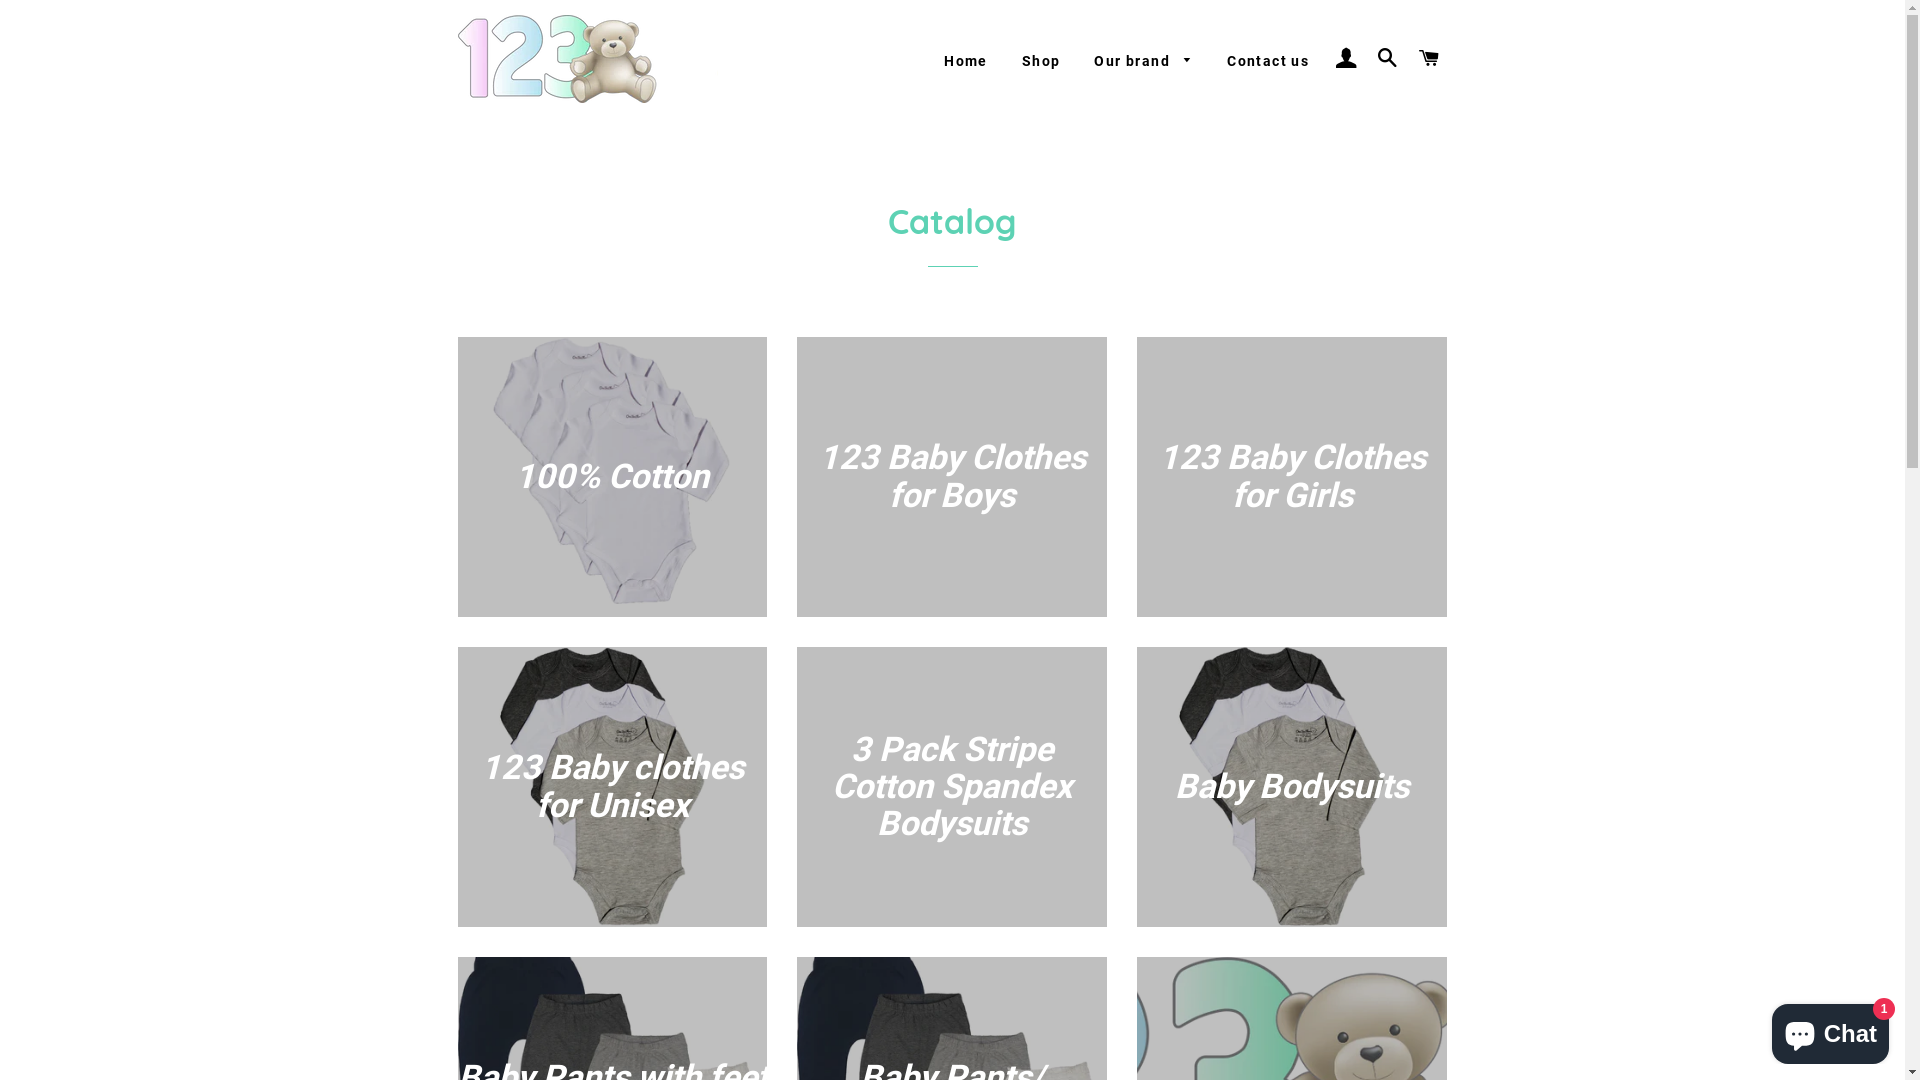  What do you see at coordinates (1388, 59) in the screenshot?
I see `Search` at bounding box center [1388, 59].